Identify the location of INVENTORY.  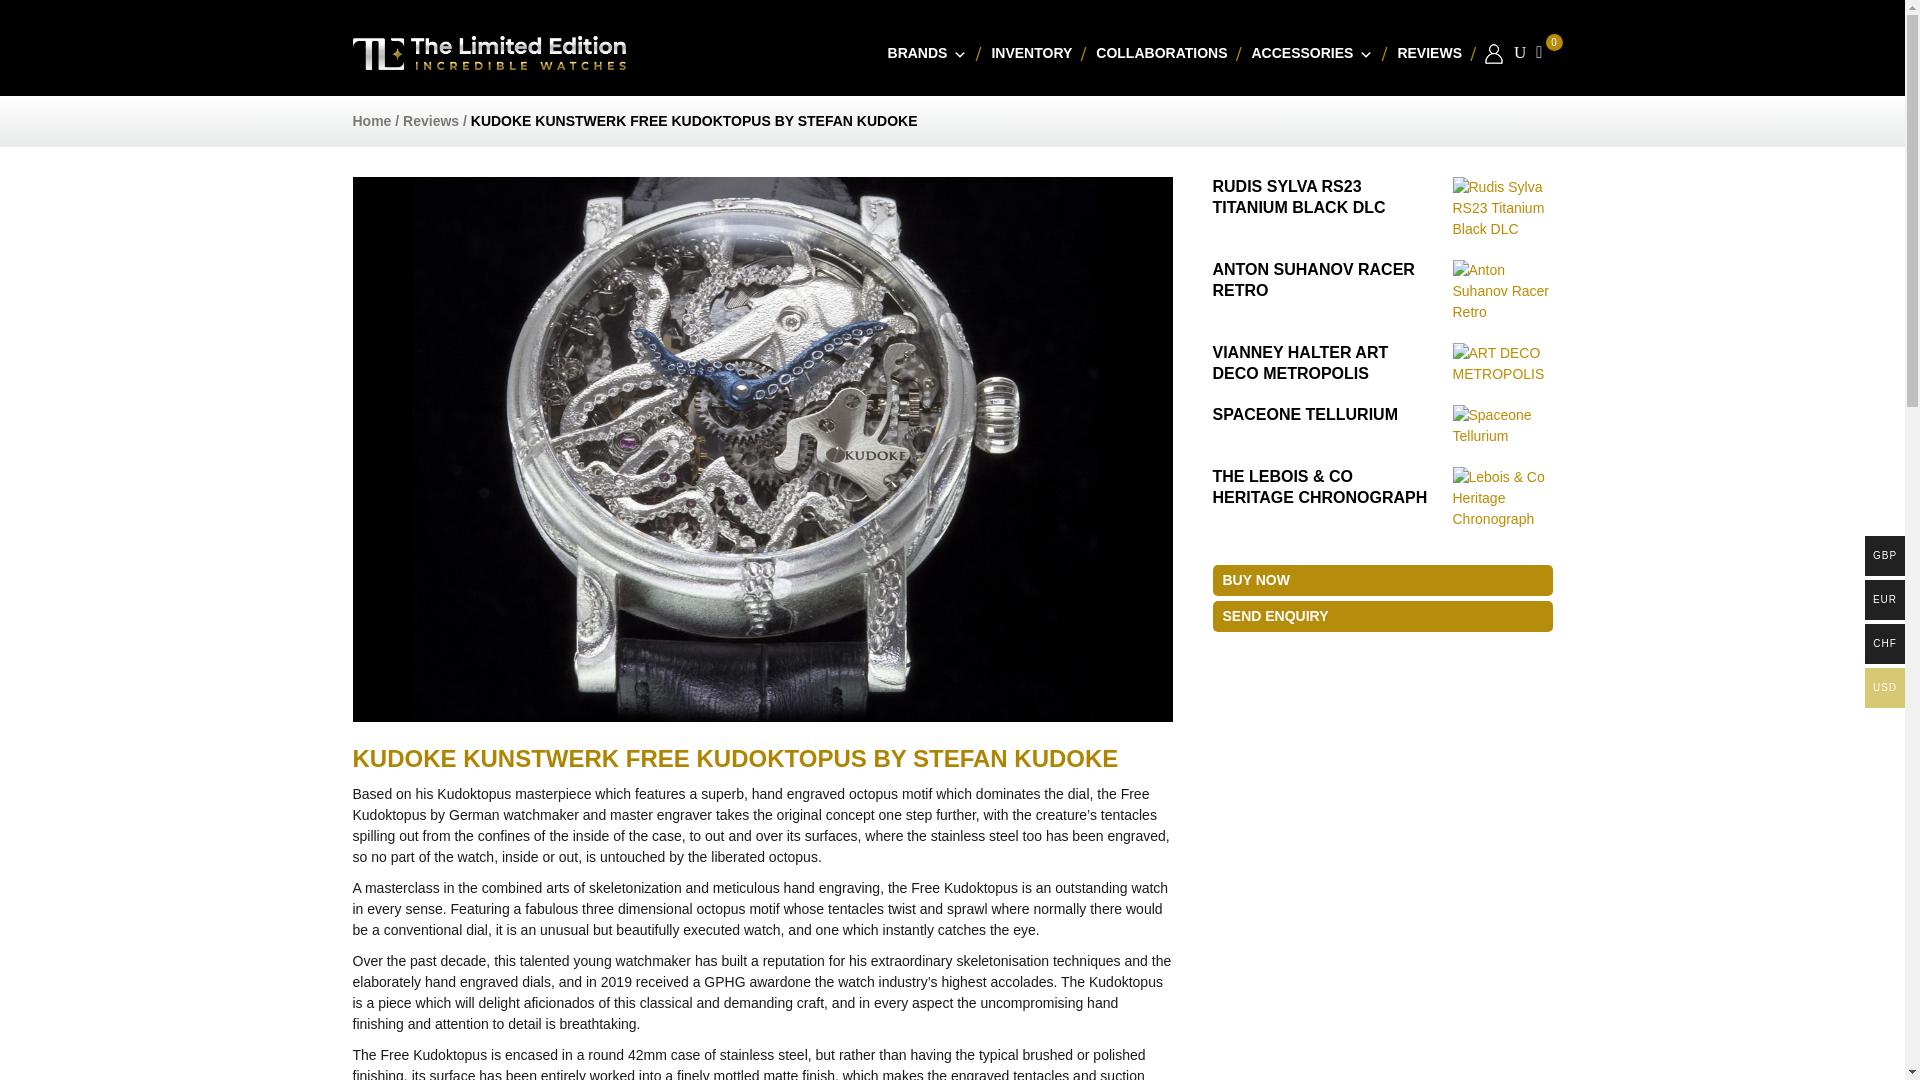
(1032, 53).